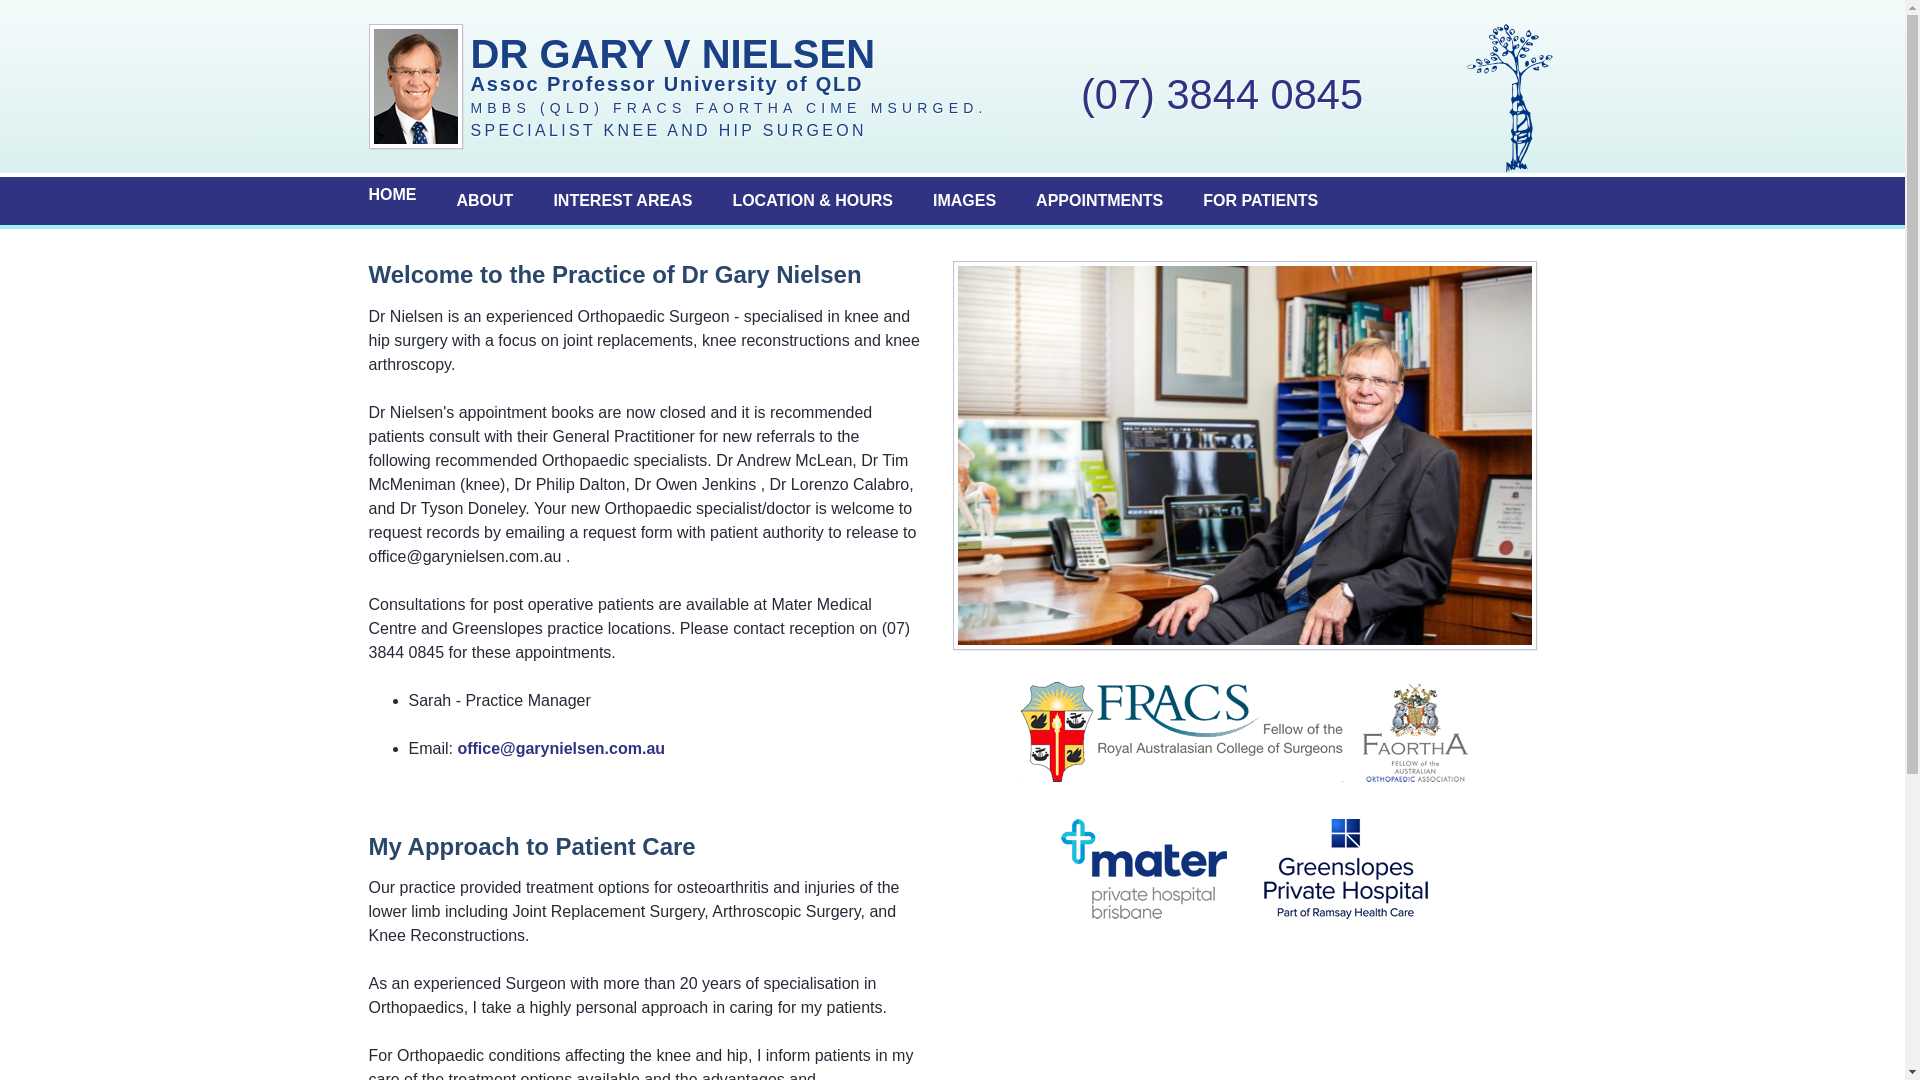  What do you see at coordinates (1222, 95) in the screenshot?
I see `(07) 3844 0845` at bounding box center [1222, 95].